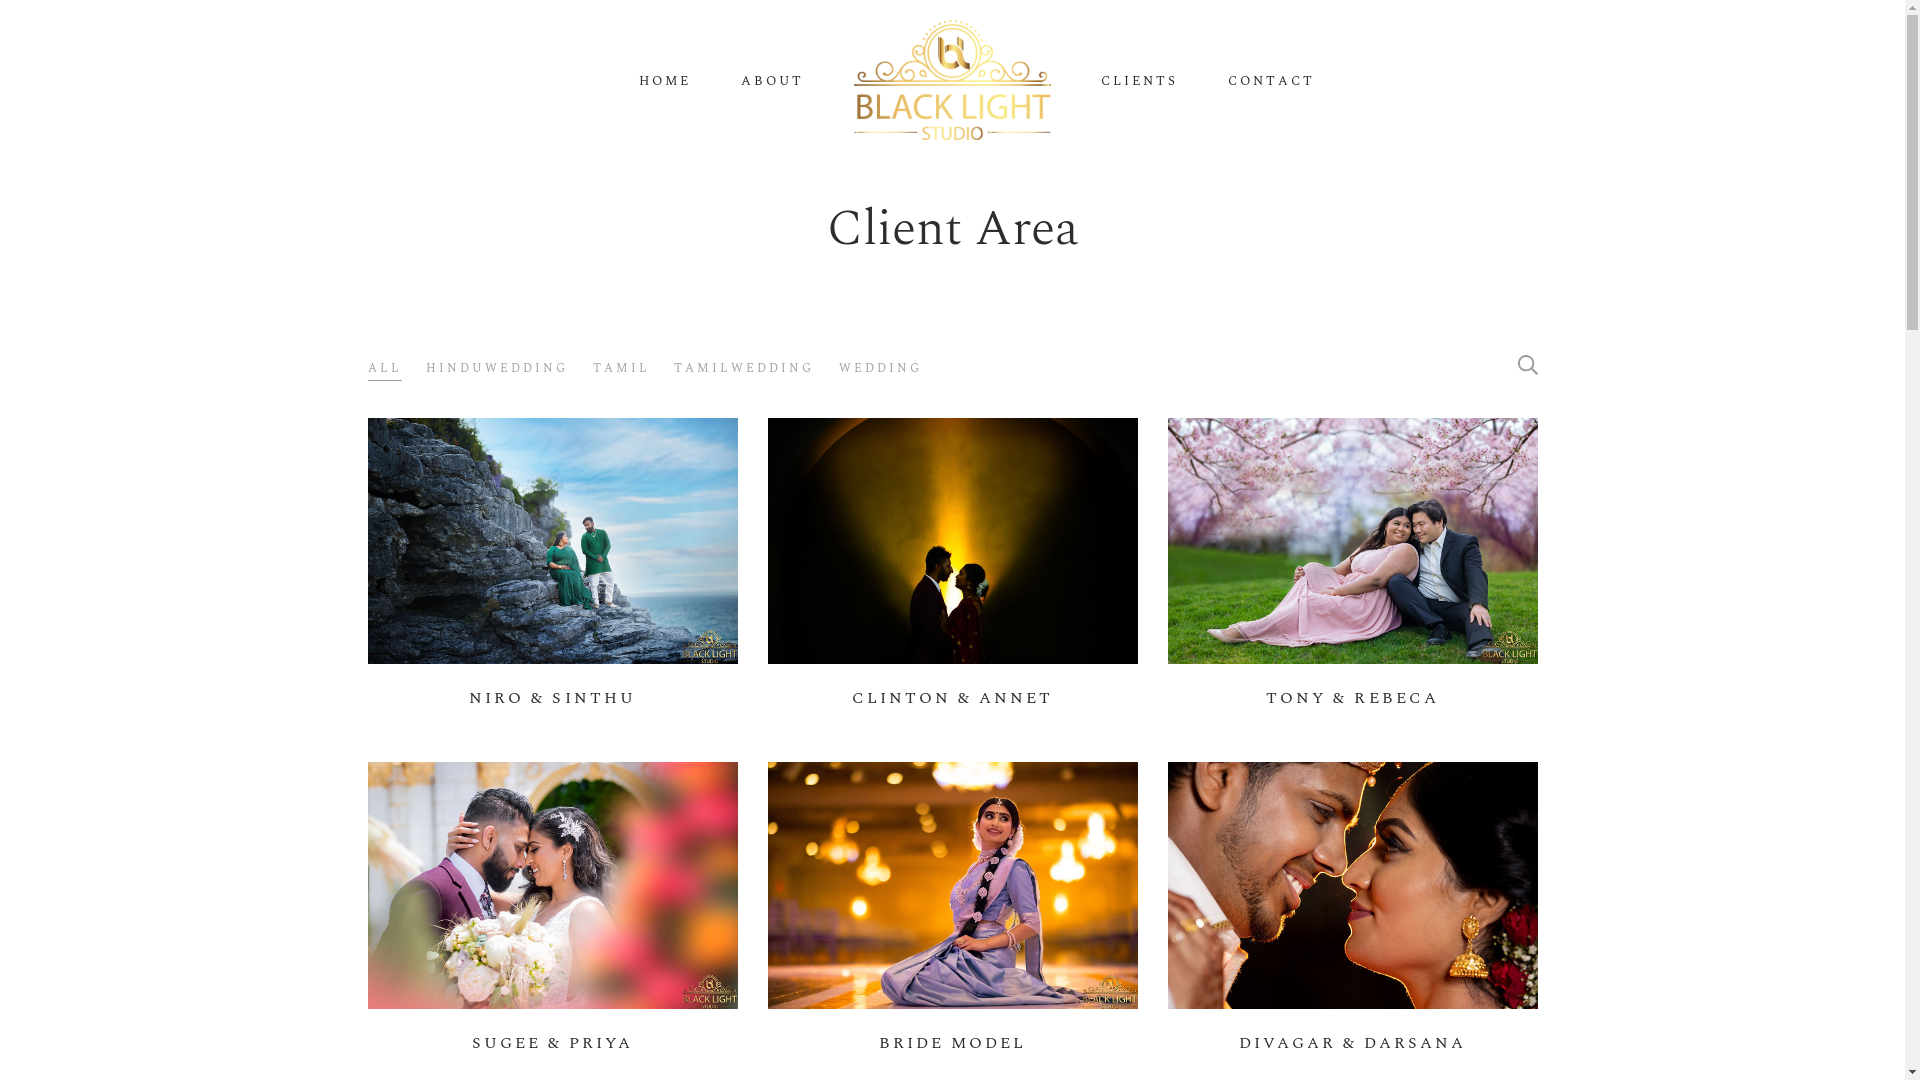 This screenshot has width=1920, height=1080. What do you see at coordinates (1272, 82) in the screenshot?
I see `CONTACT` at bounding box center [1272, 82].